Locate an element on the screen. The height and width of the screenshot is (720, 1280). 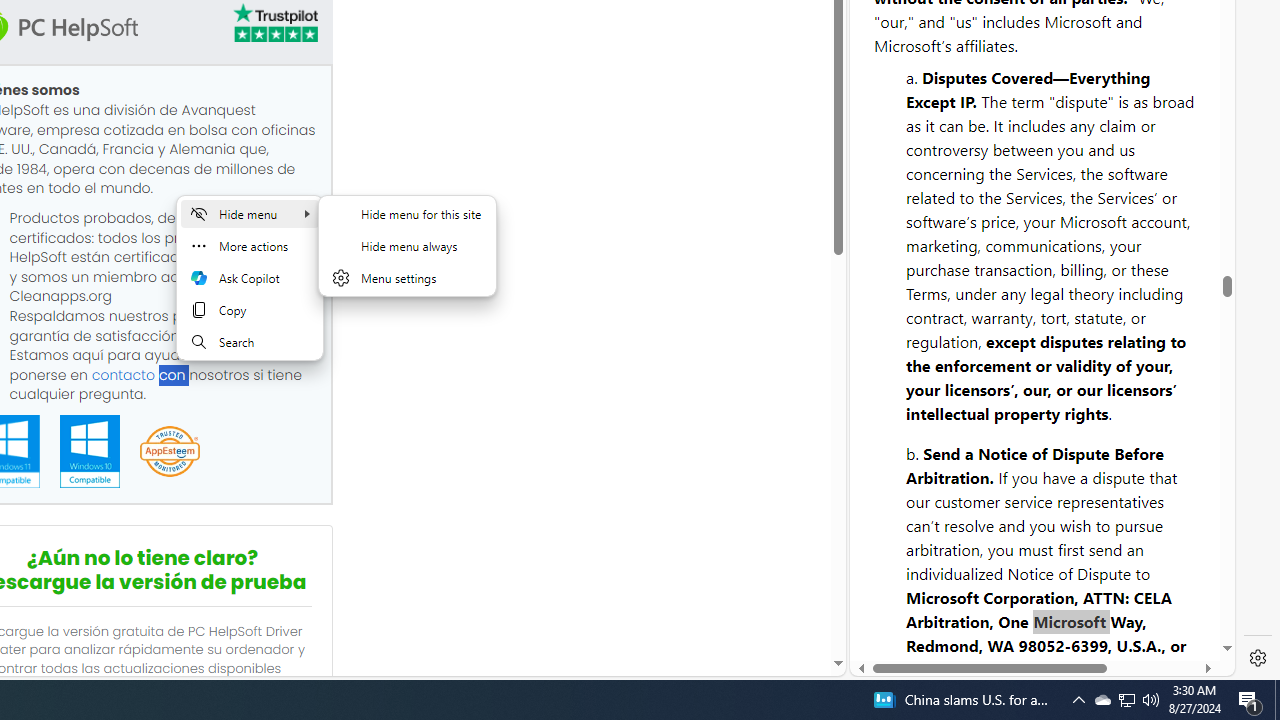
Windows 10 Compatible is located at coordinates (89, 451).